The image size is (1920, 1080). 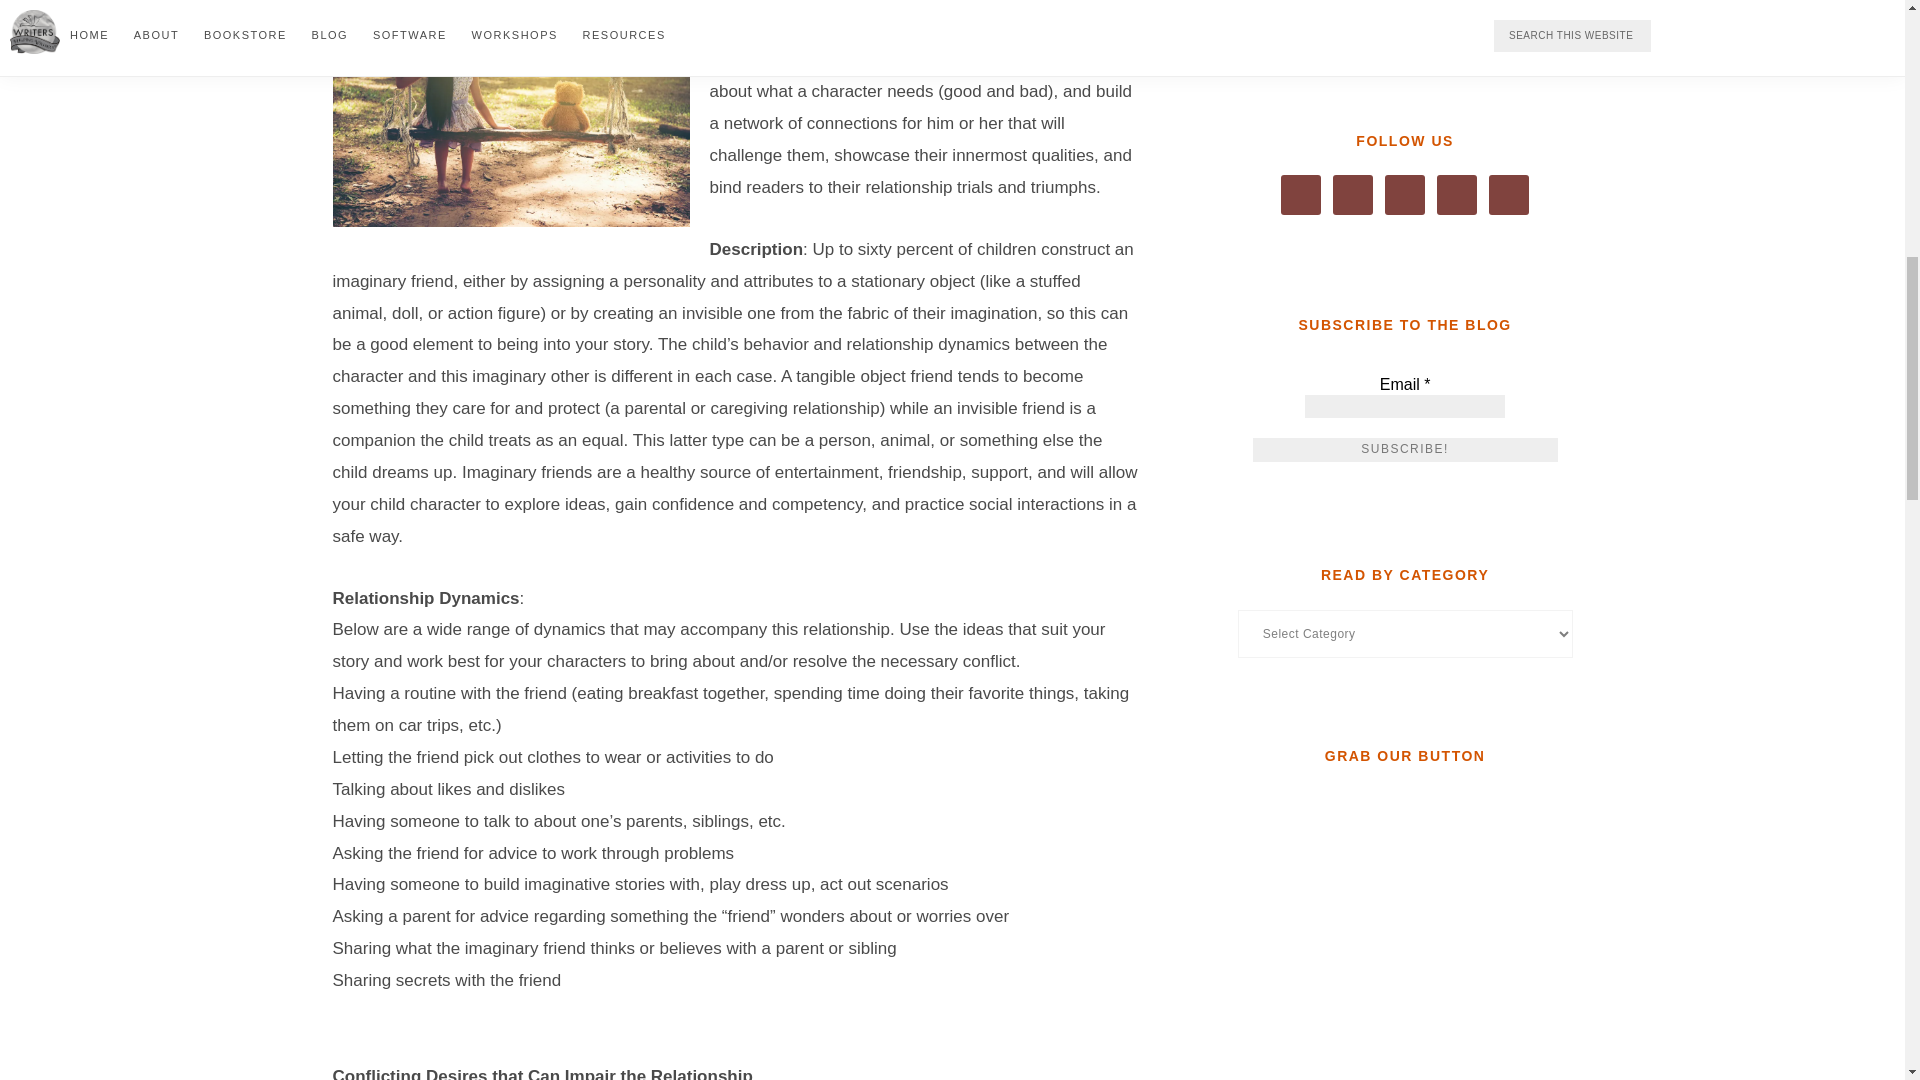 I want to click on Subscribe!, so click(x=1405, y=450).